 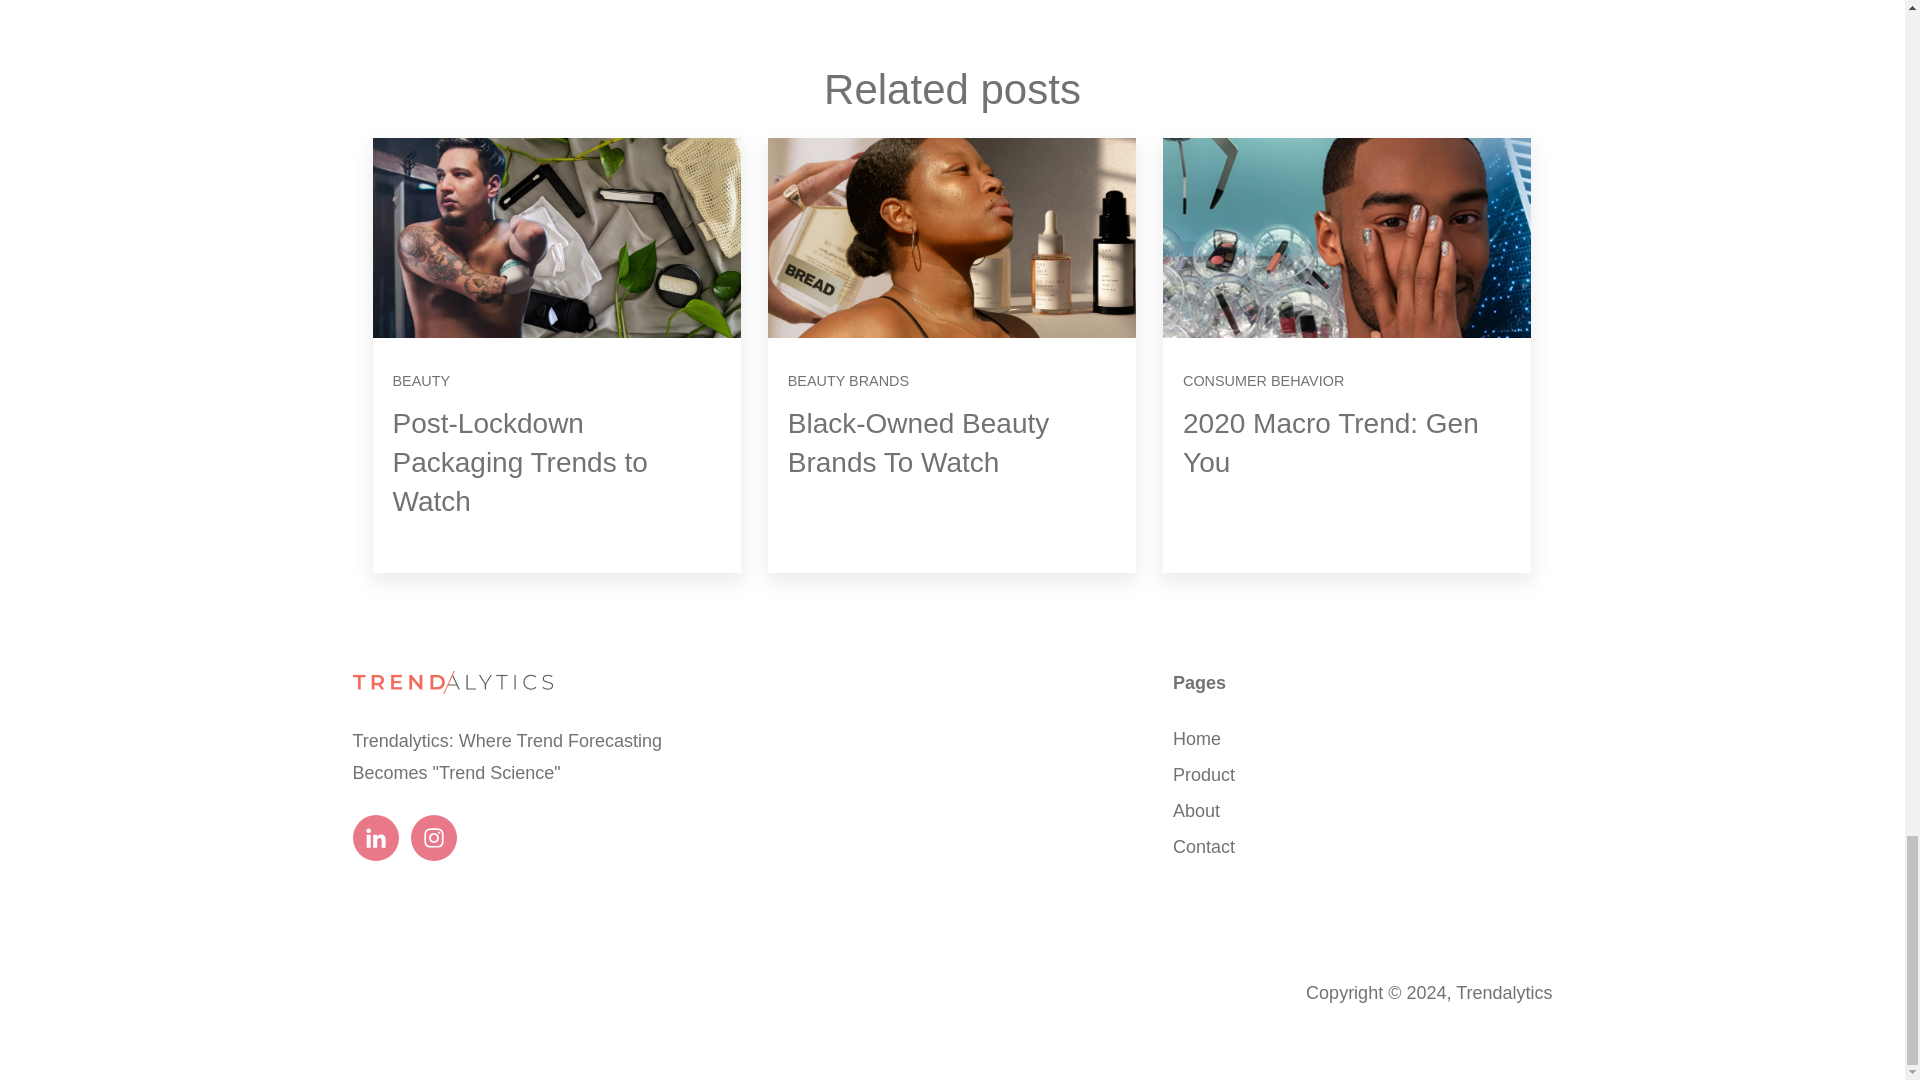 What do you see at coordinates (1330, 443) in the screenshot?
I see `2020 Macro Trend: Gen You` at bounding box center [1330, 443].